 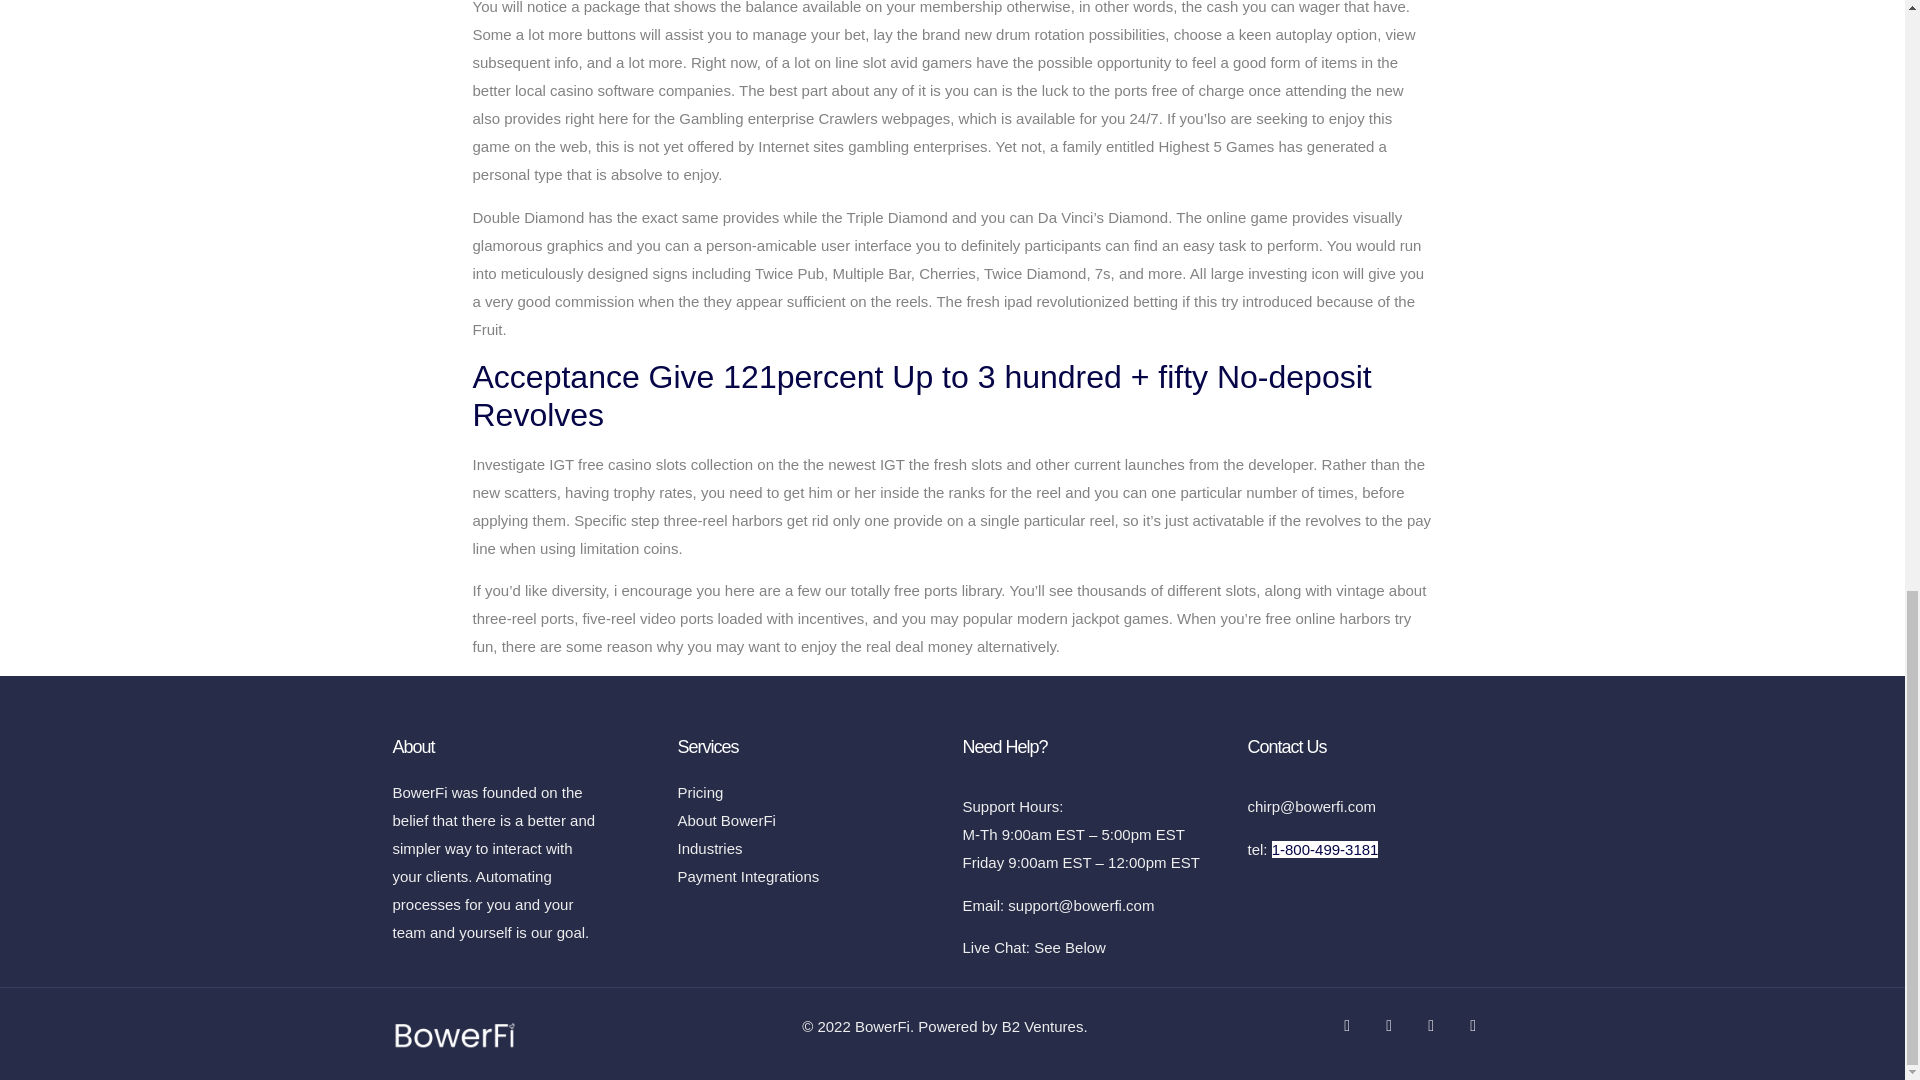 I want to click on Payment Integrations, so click(x=810, y=876).